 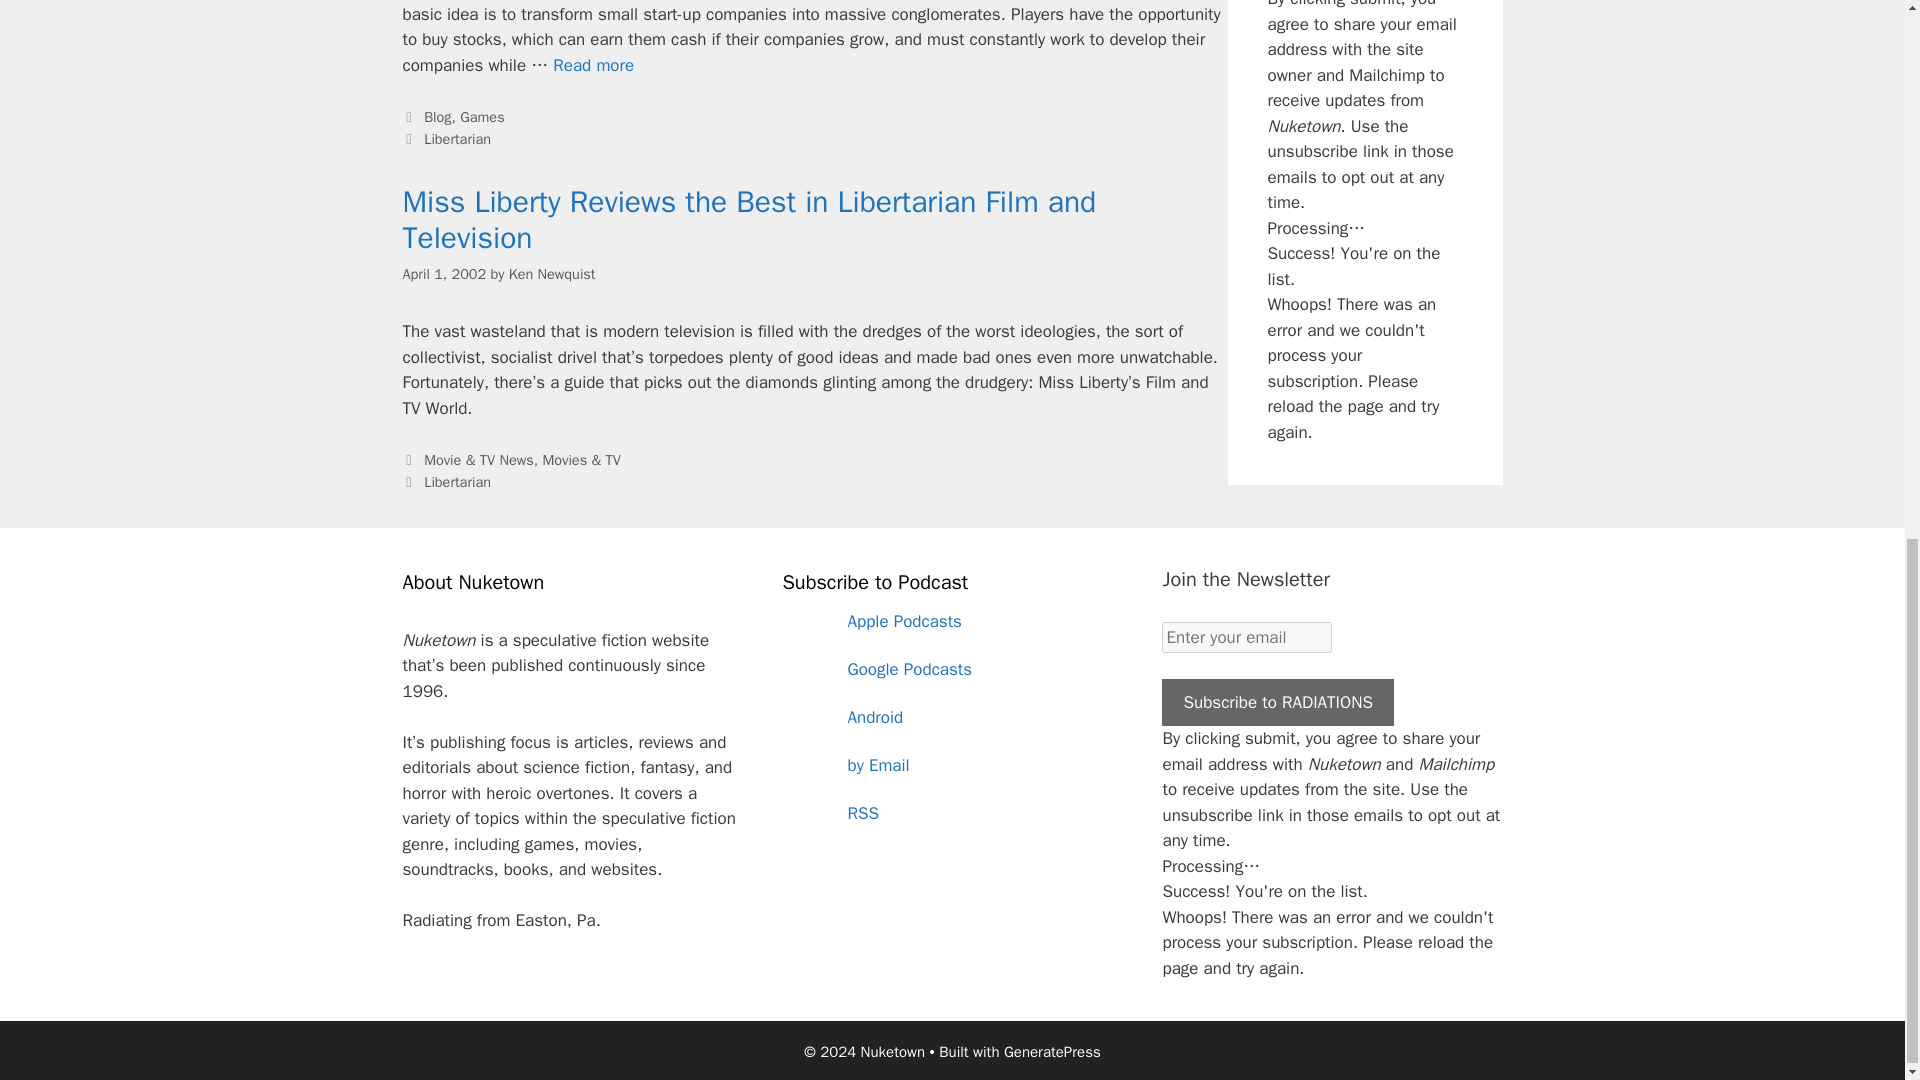 What do you see at coordinates (951, 670) in the screenshot?
I see `Subscribe on Google Podcasts` at bounding box center [951, 670].